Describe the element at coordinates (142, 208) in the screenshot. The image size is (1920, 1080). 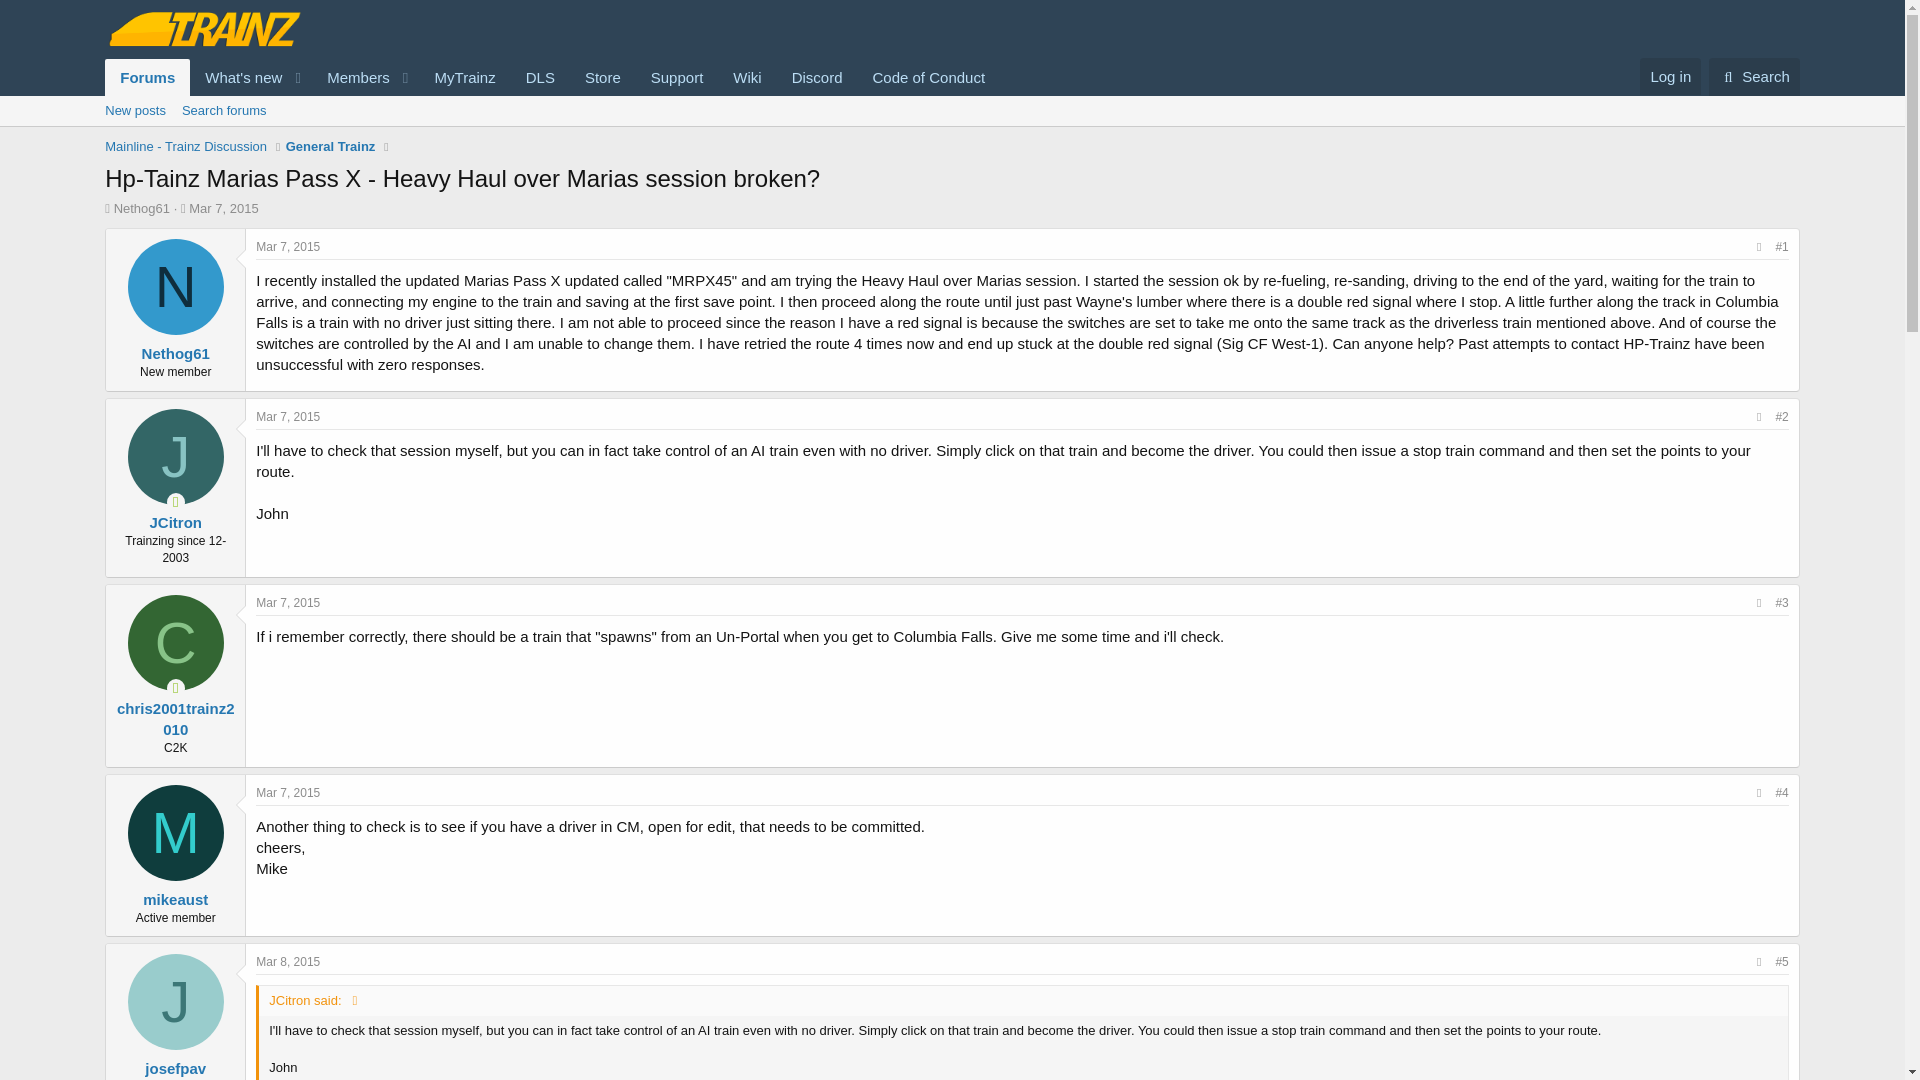
I see `Nethog61` at that location.